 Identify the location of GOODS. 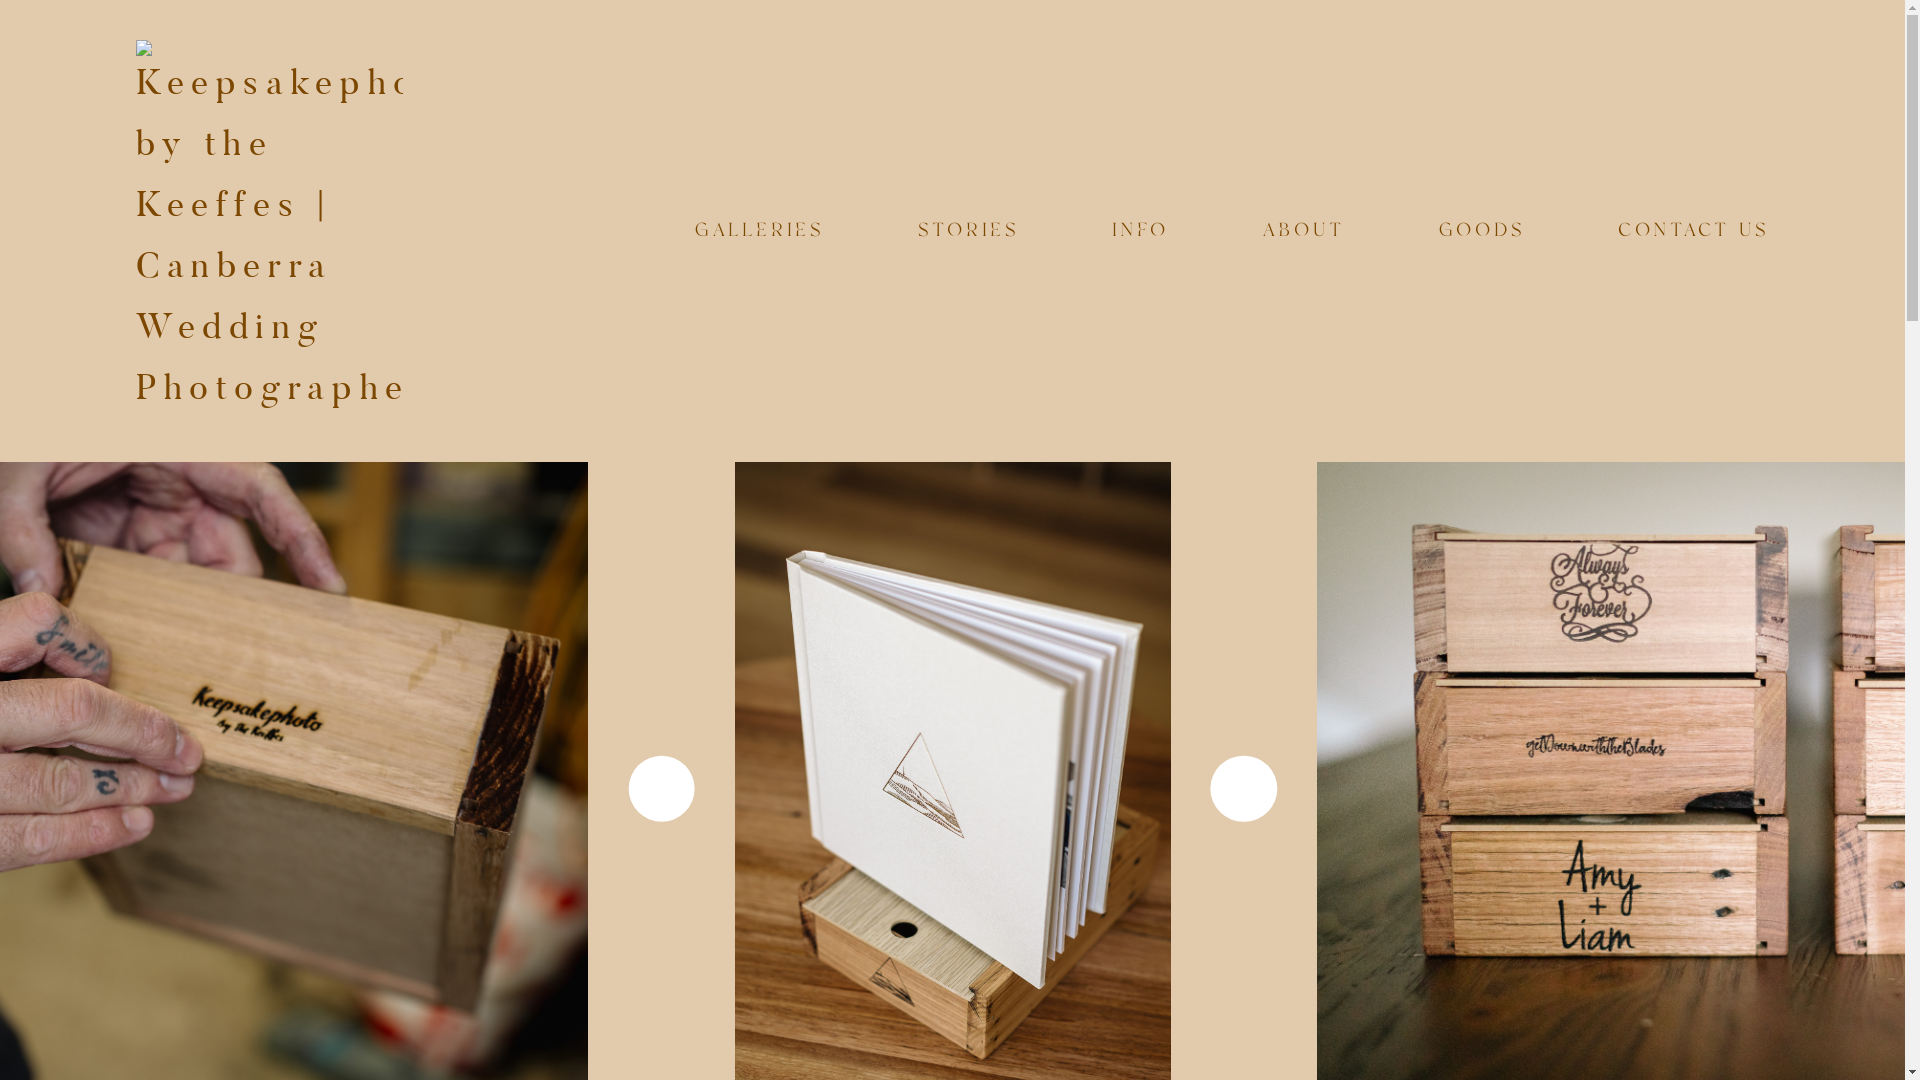
(1482, 232).